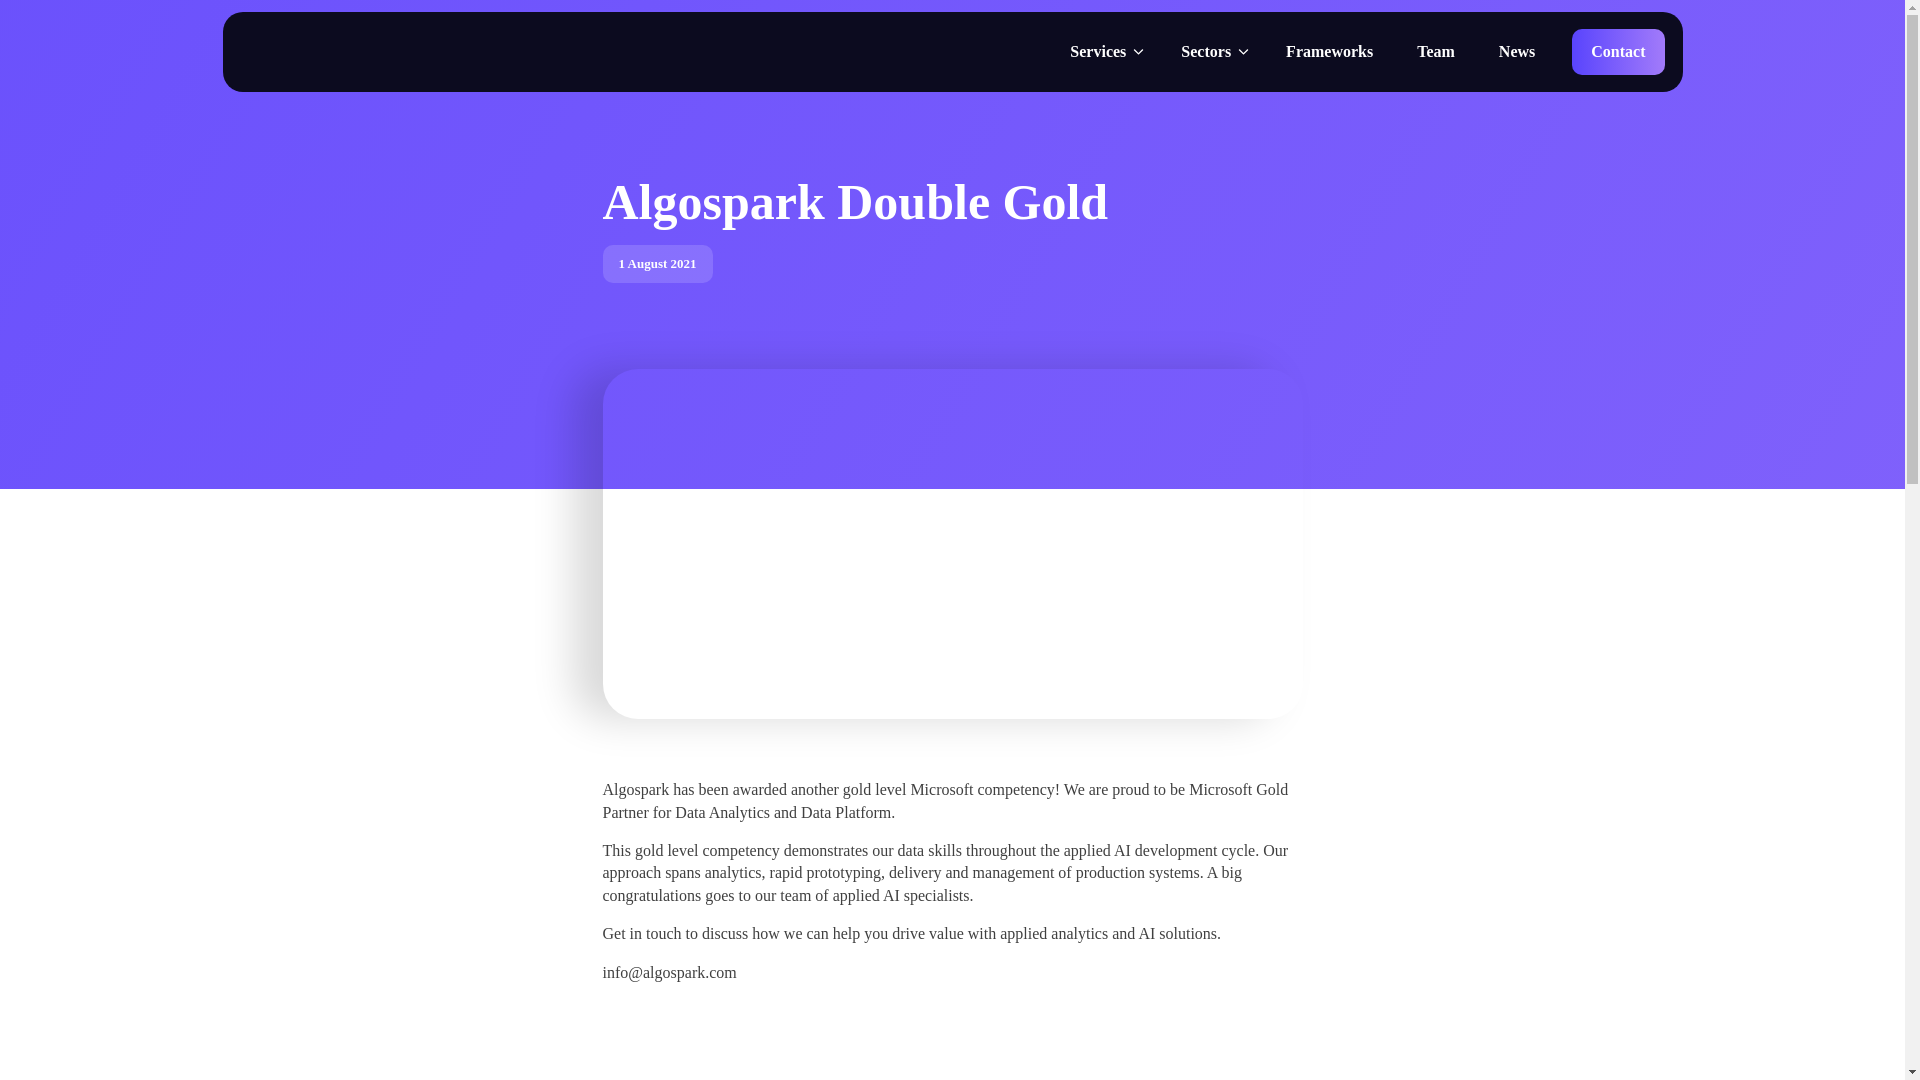 This screenshot has width=1920, height=1080. What do you see at coordinates (1516, 52) in the screenshot?
I see `News` at bounding box center [1516, 52].